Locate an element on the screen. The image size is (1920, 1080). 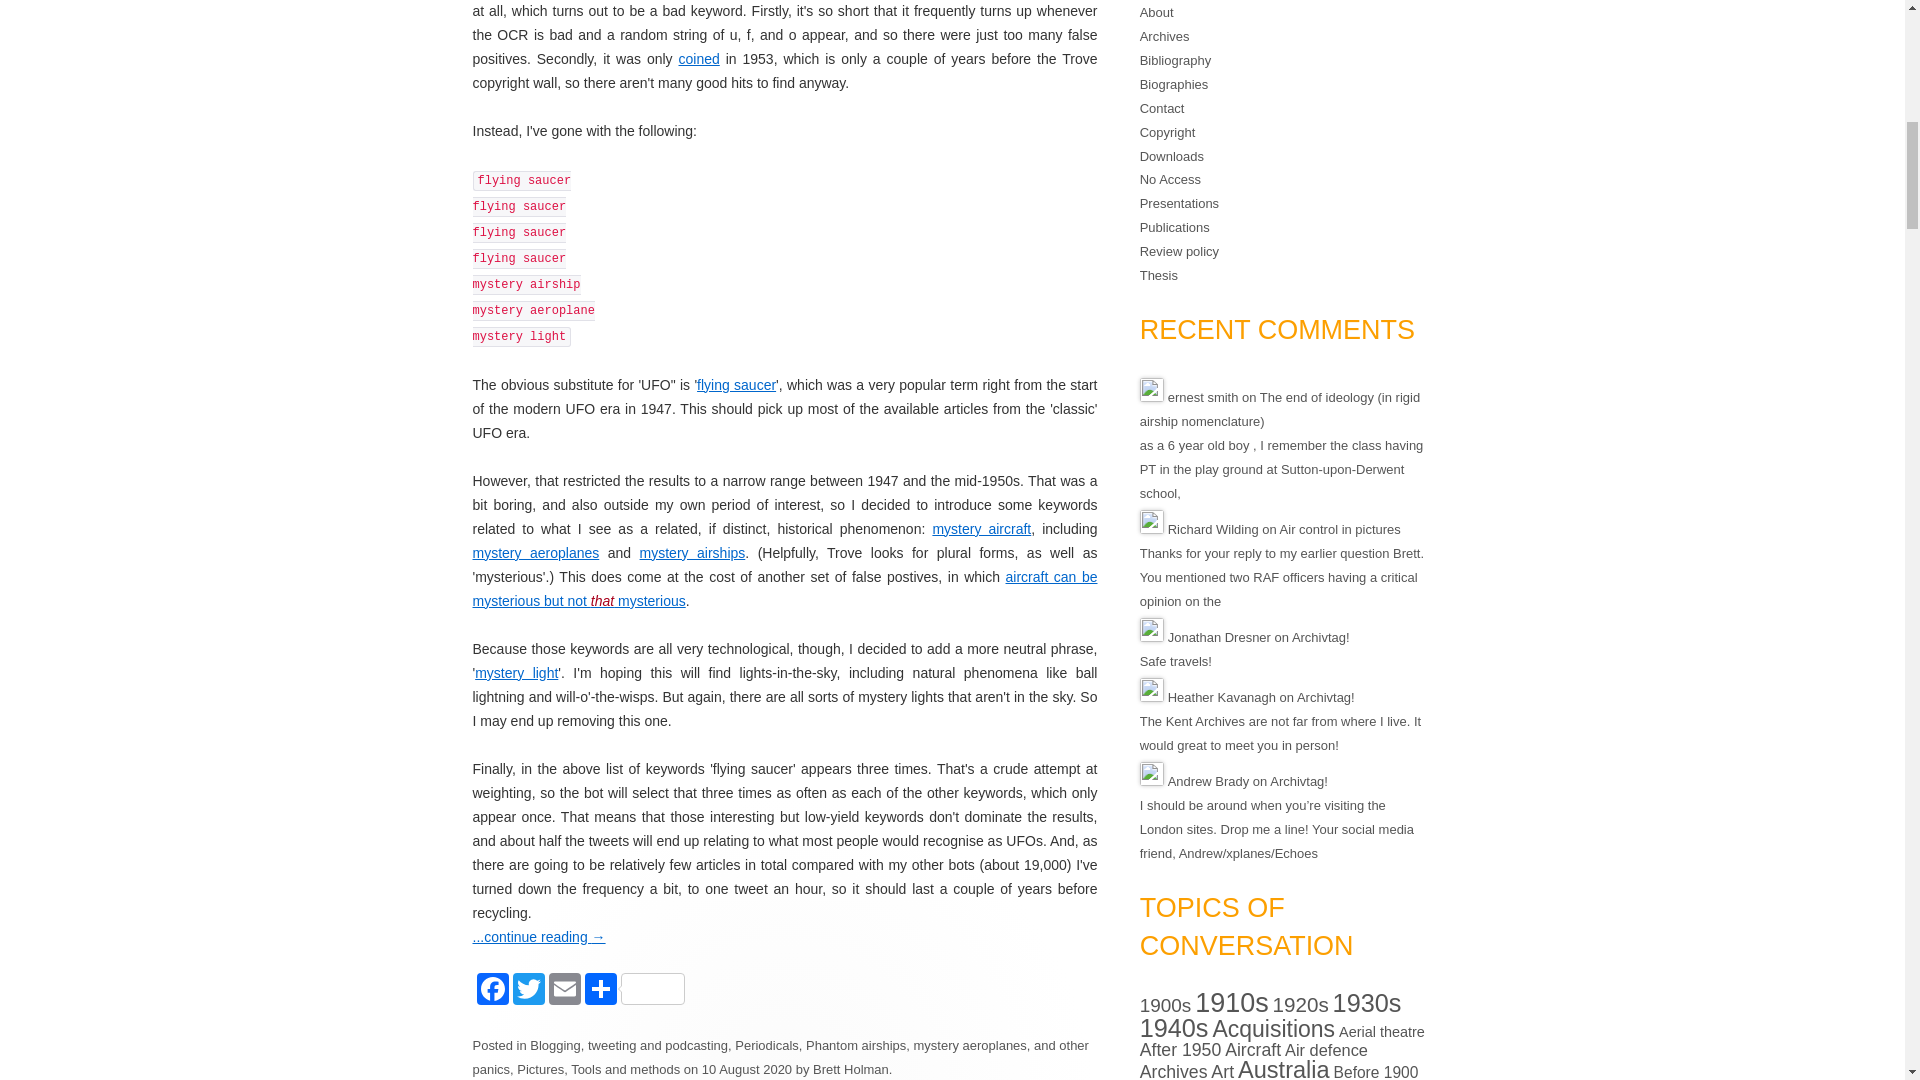
Facebook is located at coordinates (490, 991).